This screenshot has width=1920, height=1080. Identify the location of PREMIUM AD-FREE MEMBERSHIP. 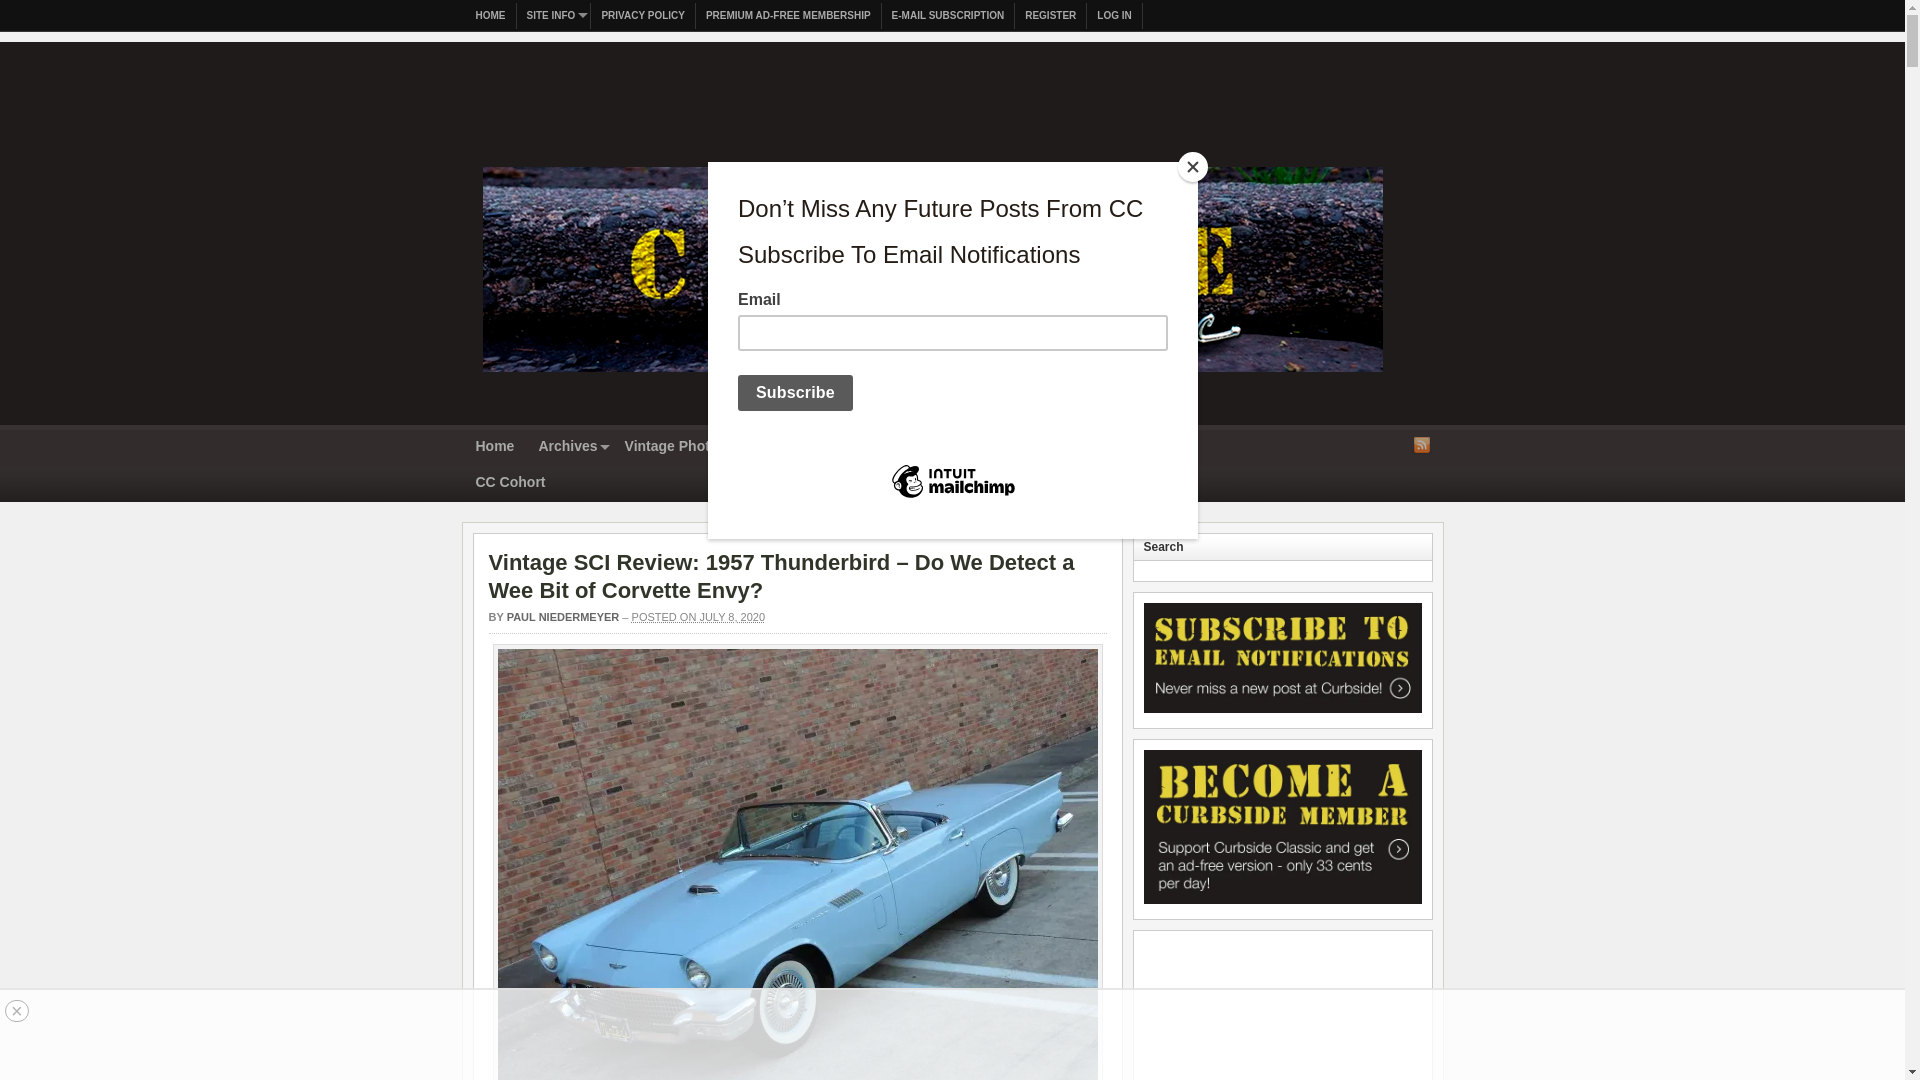
(788, 16).